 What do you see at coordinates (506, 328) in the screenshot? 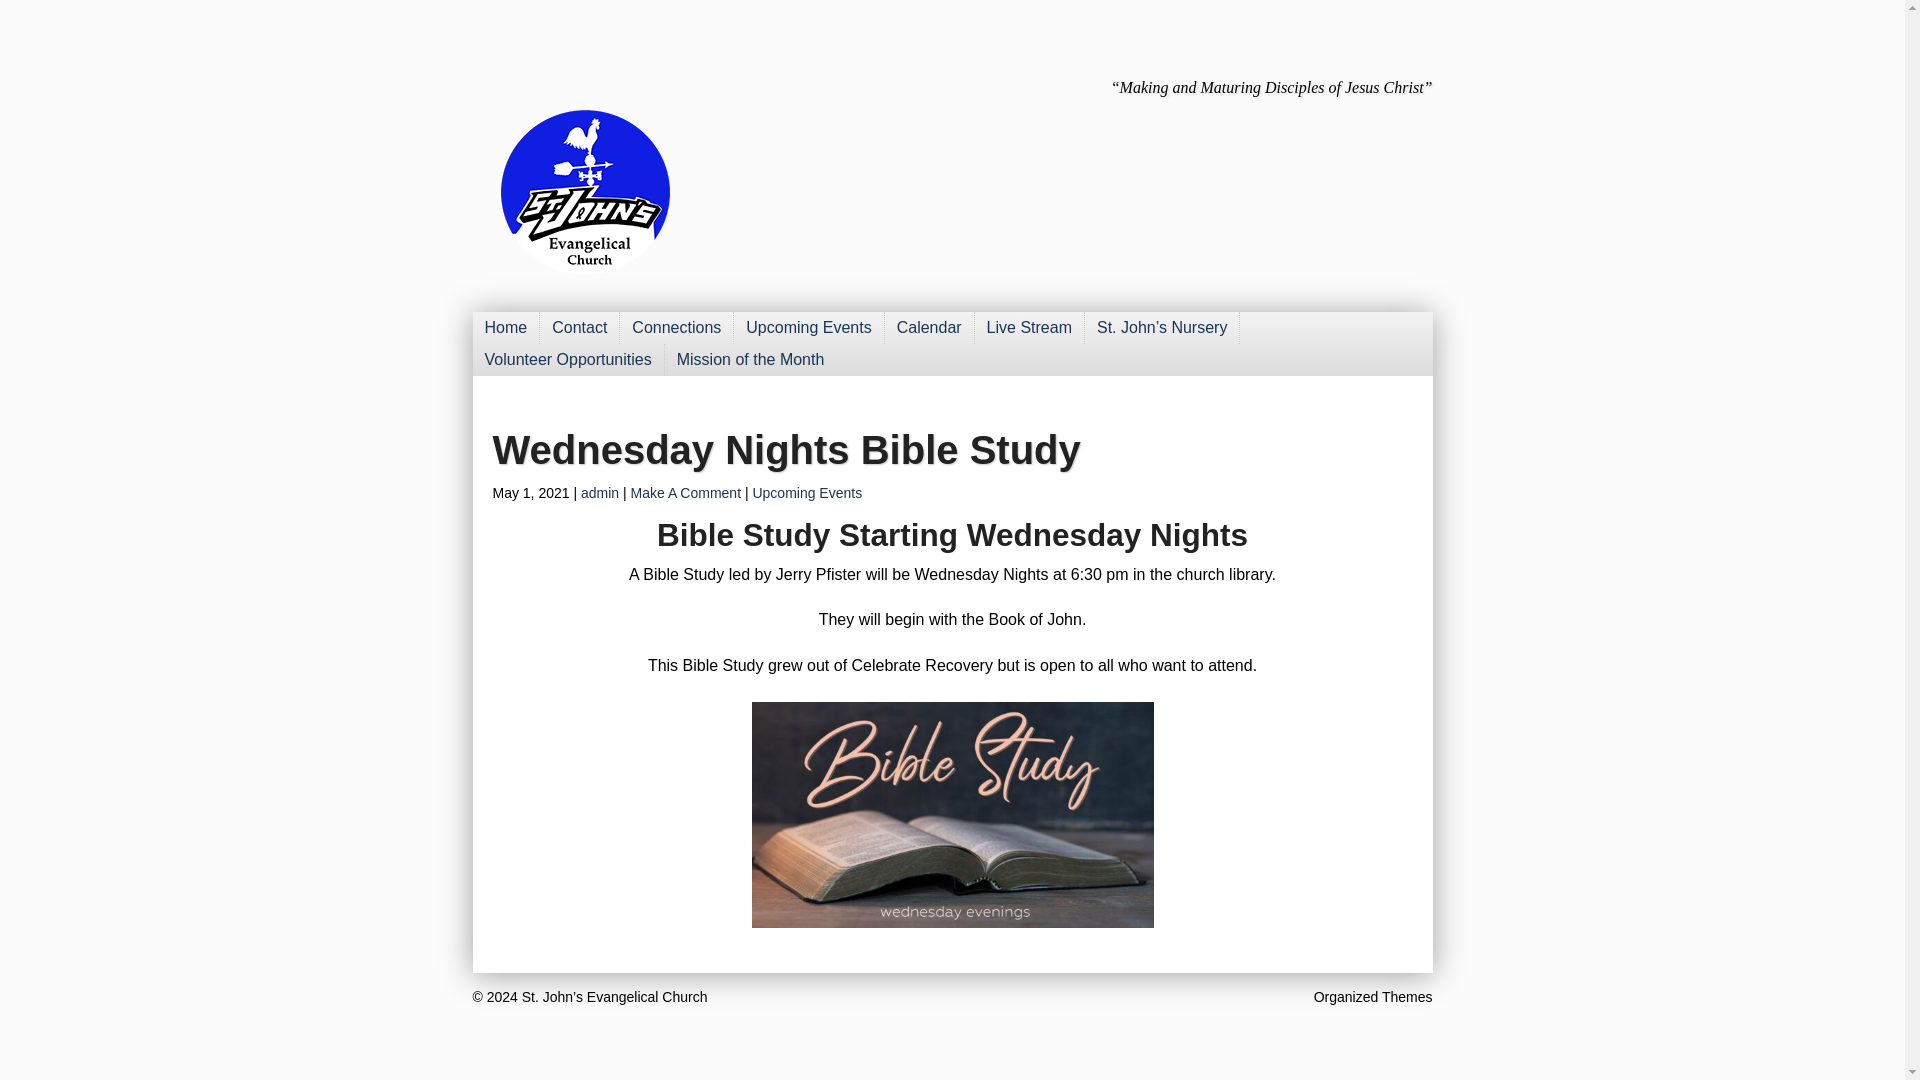
I see `Home` at bounding box center [506, 328].